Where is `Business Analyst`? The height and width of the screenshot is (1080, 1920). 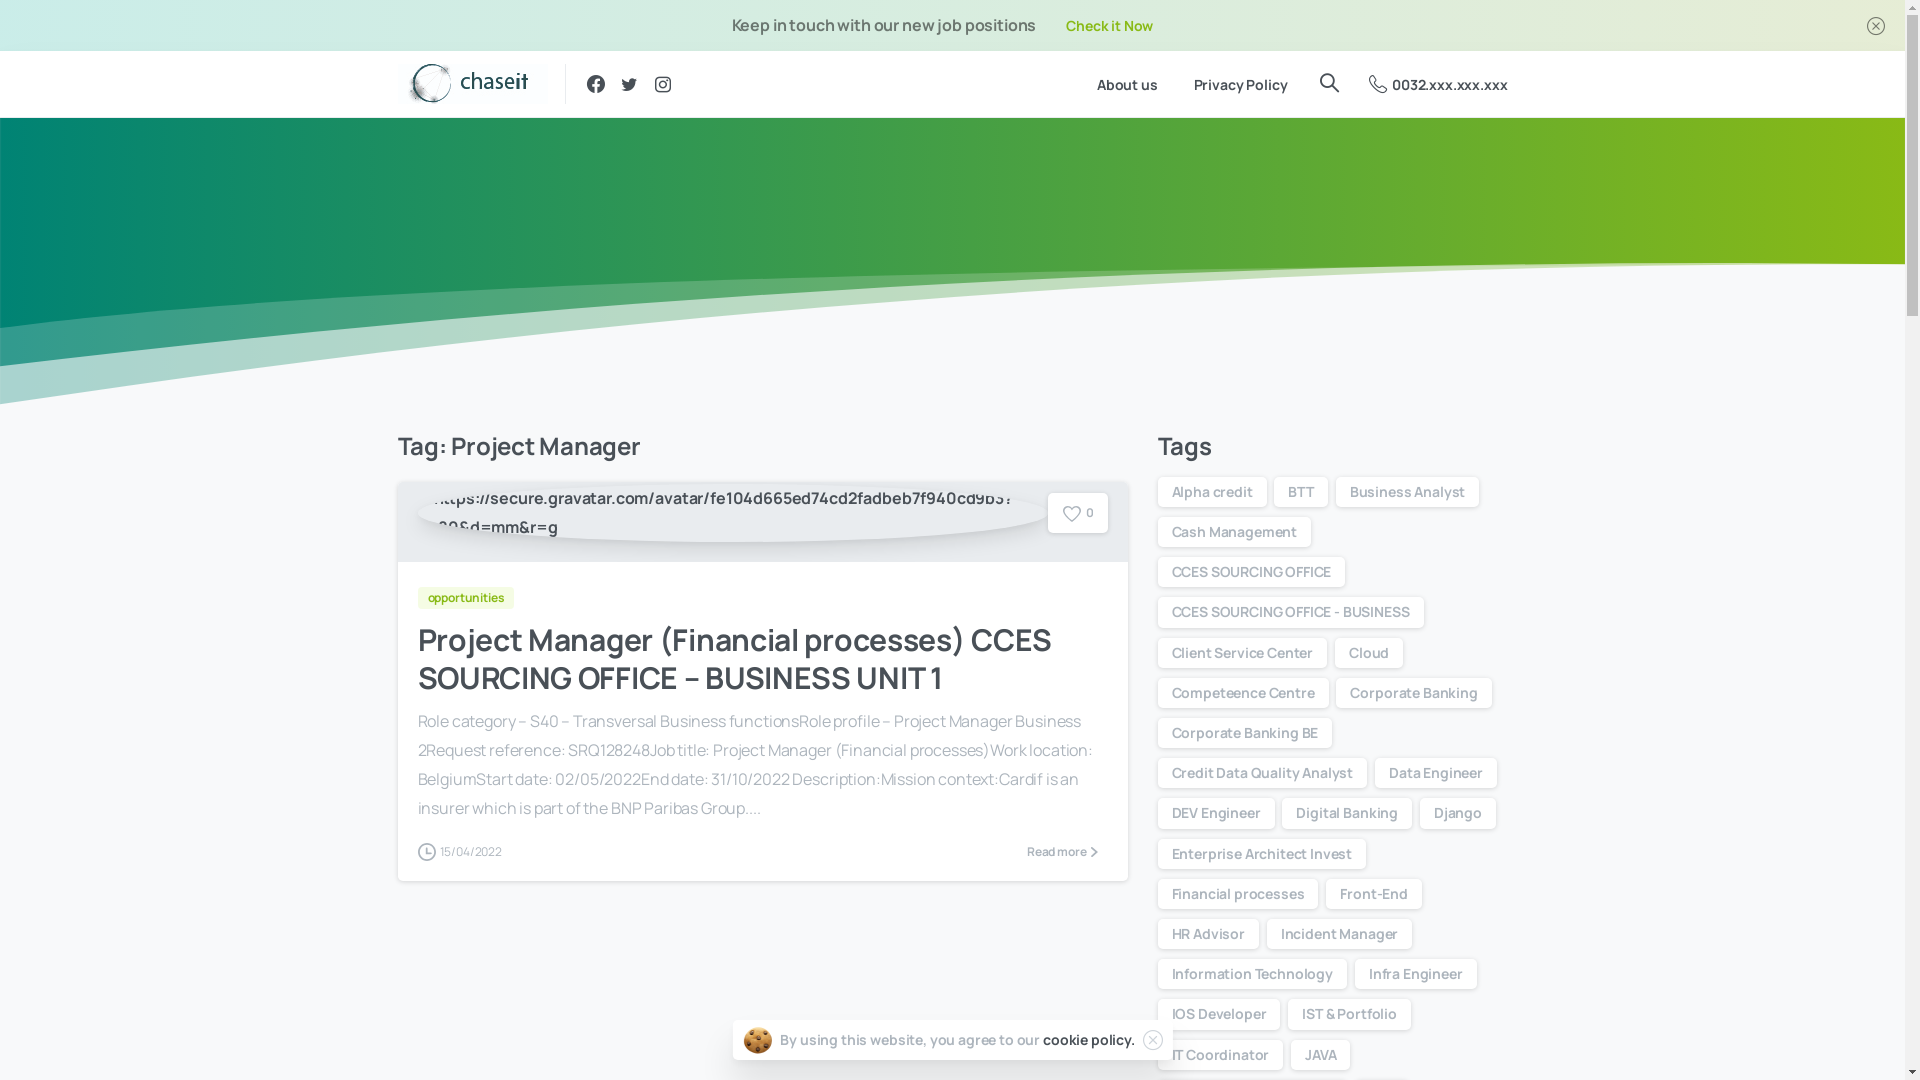 Business Analyst is located at coordinates (1408, 492).